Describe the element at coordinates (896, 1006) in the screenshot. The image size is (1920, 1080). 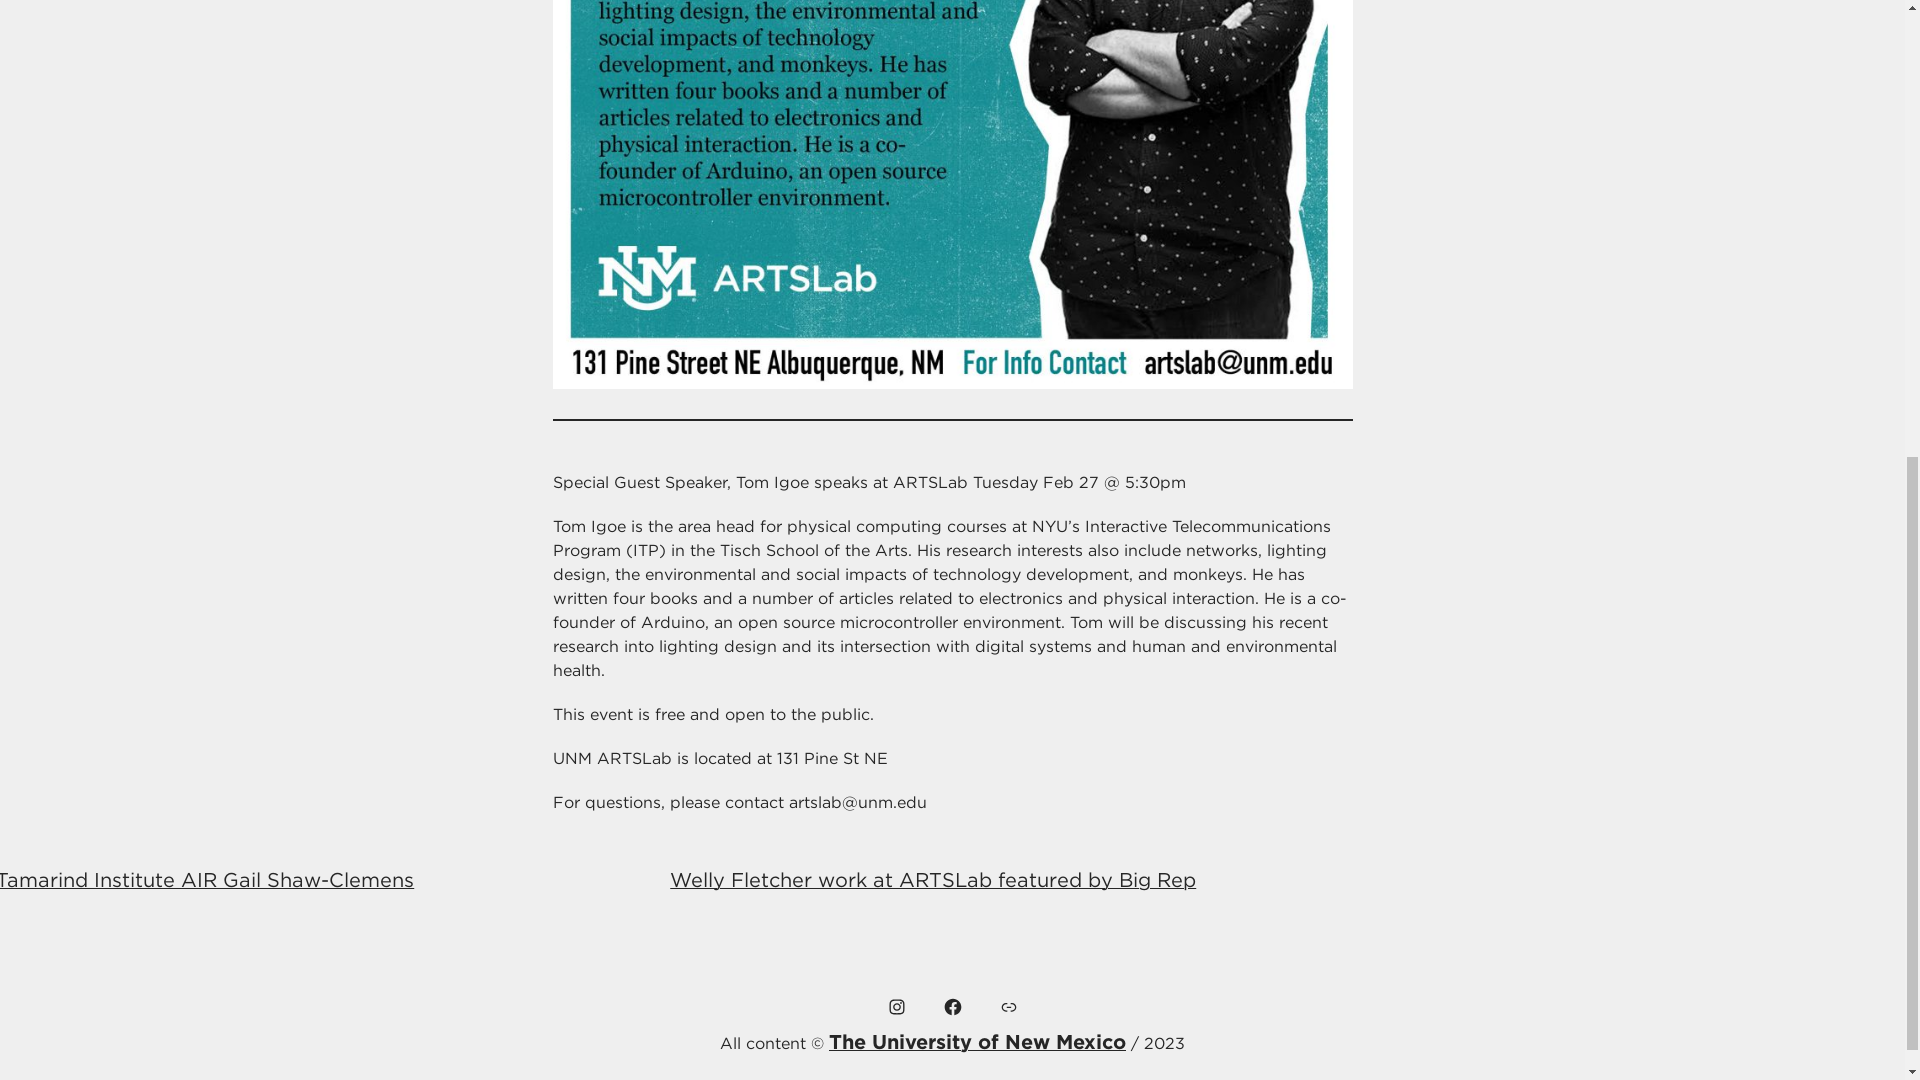
I see `Instagram` at that location.